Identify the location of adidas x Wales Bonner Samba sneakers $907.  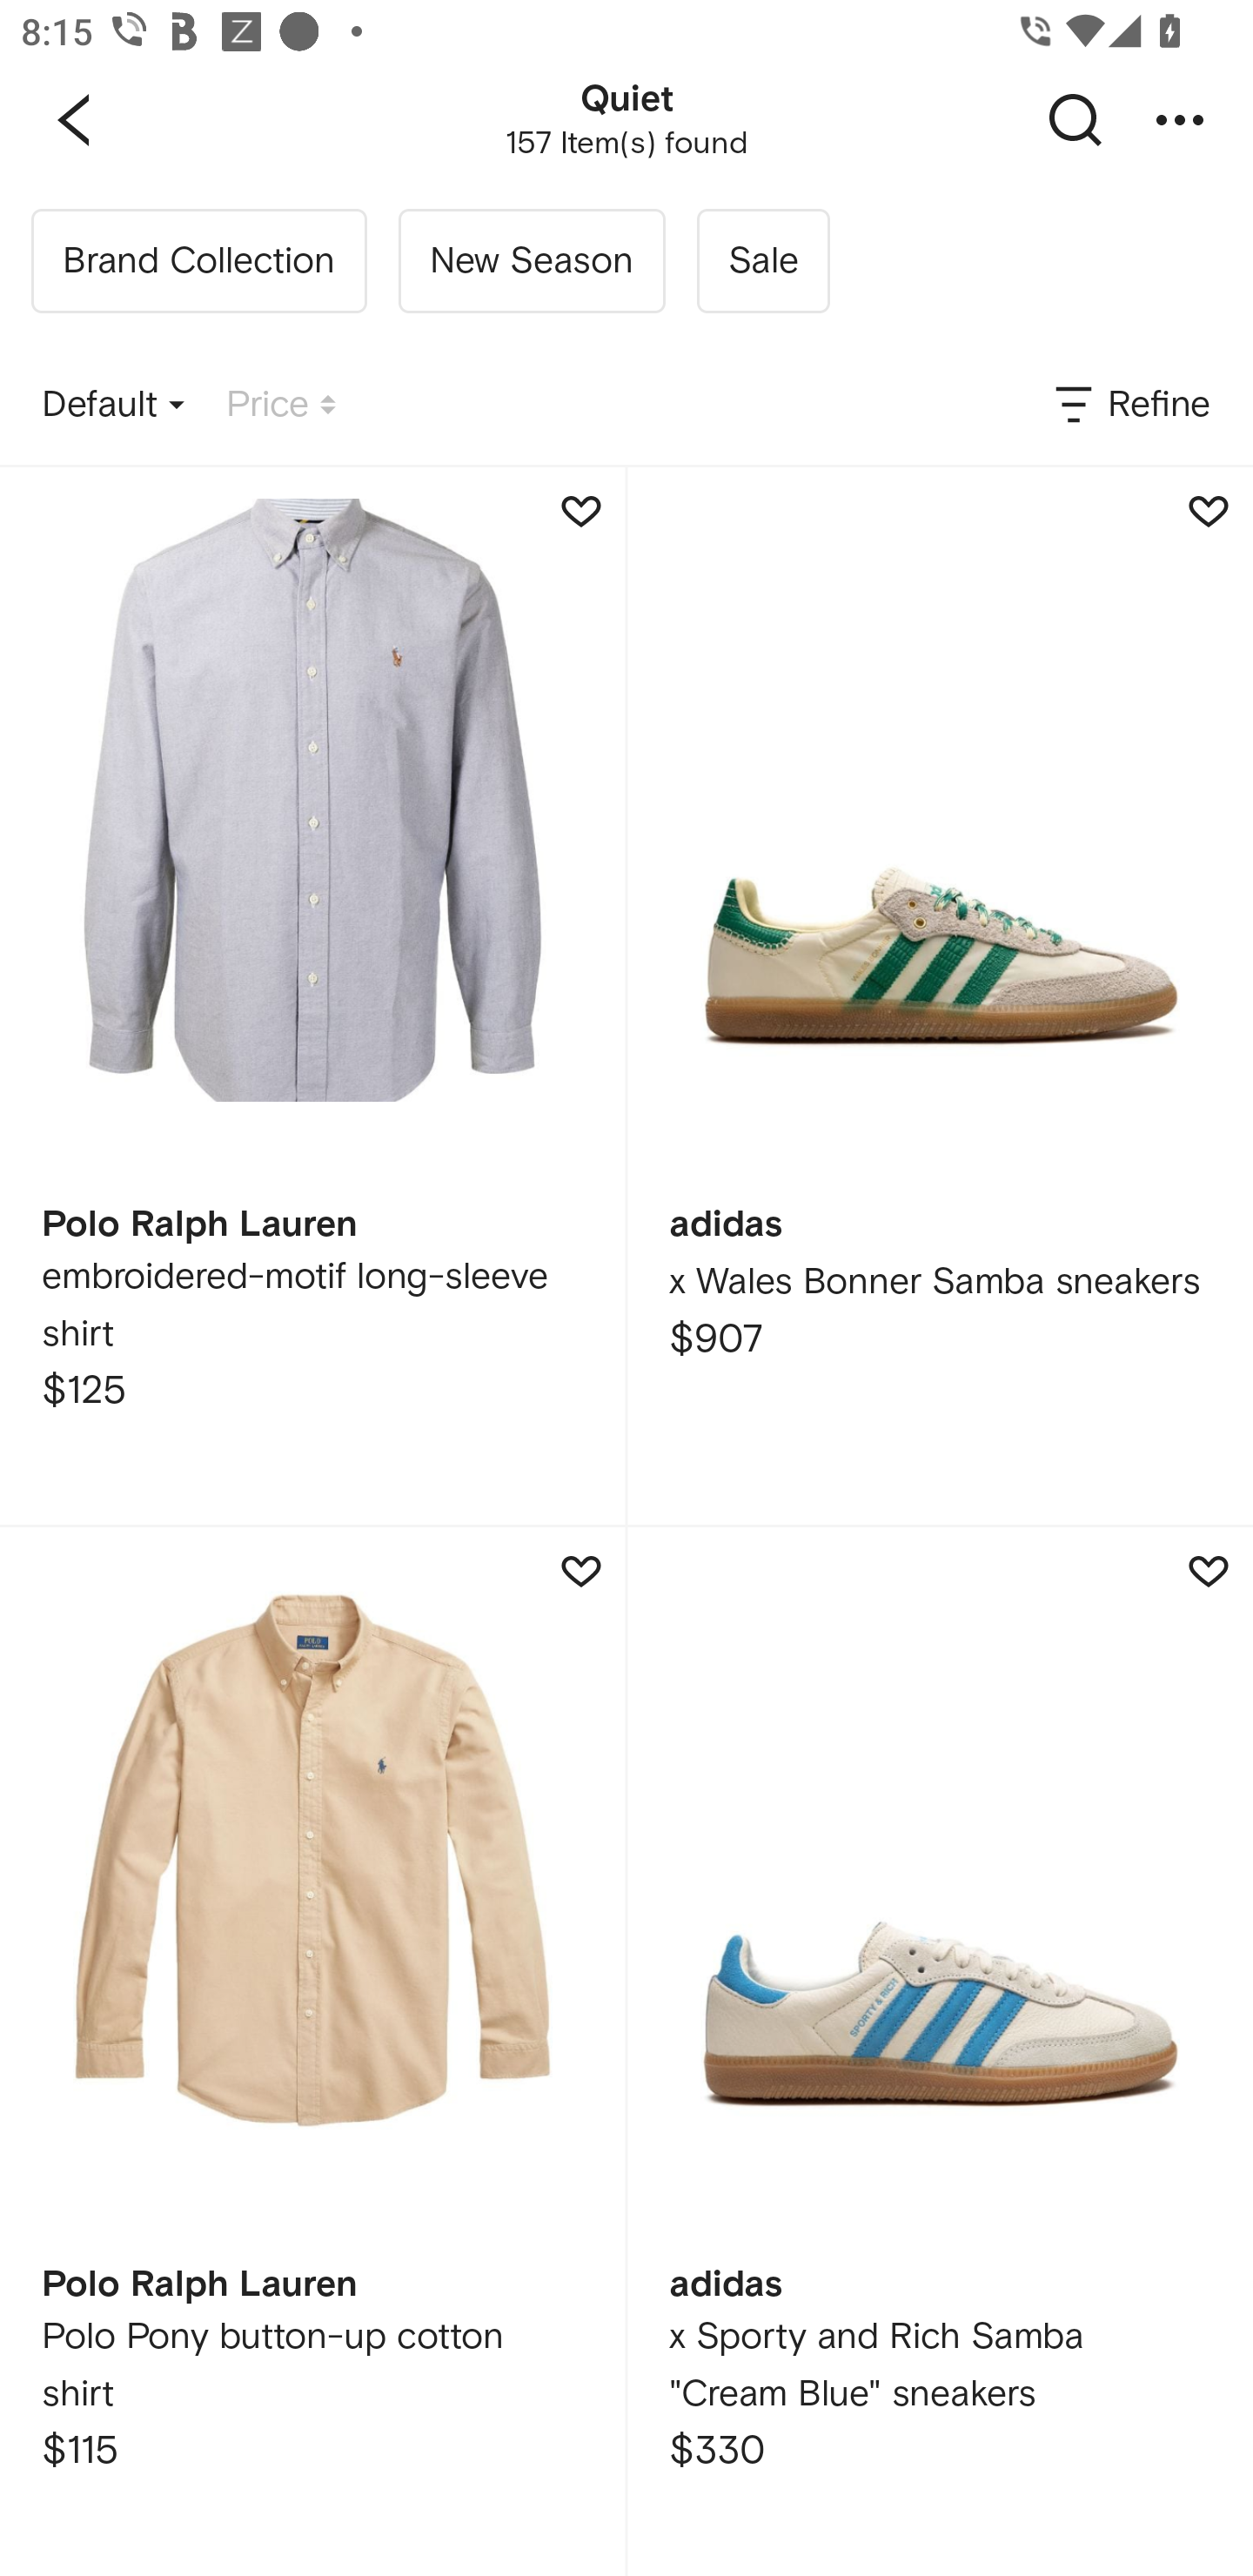
(940, 996).